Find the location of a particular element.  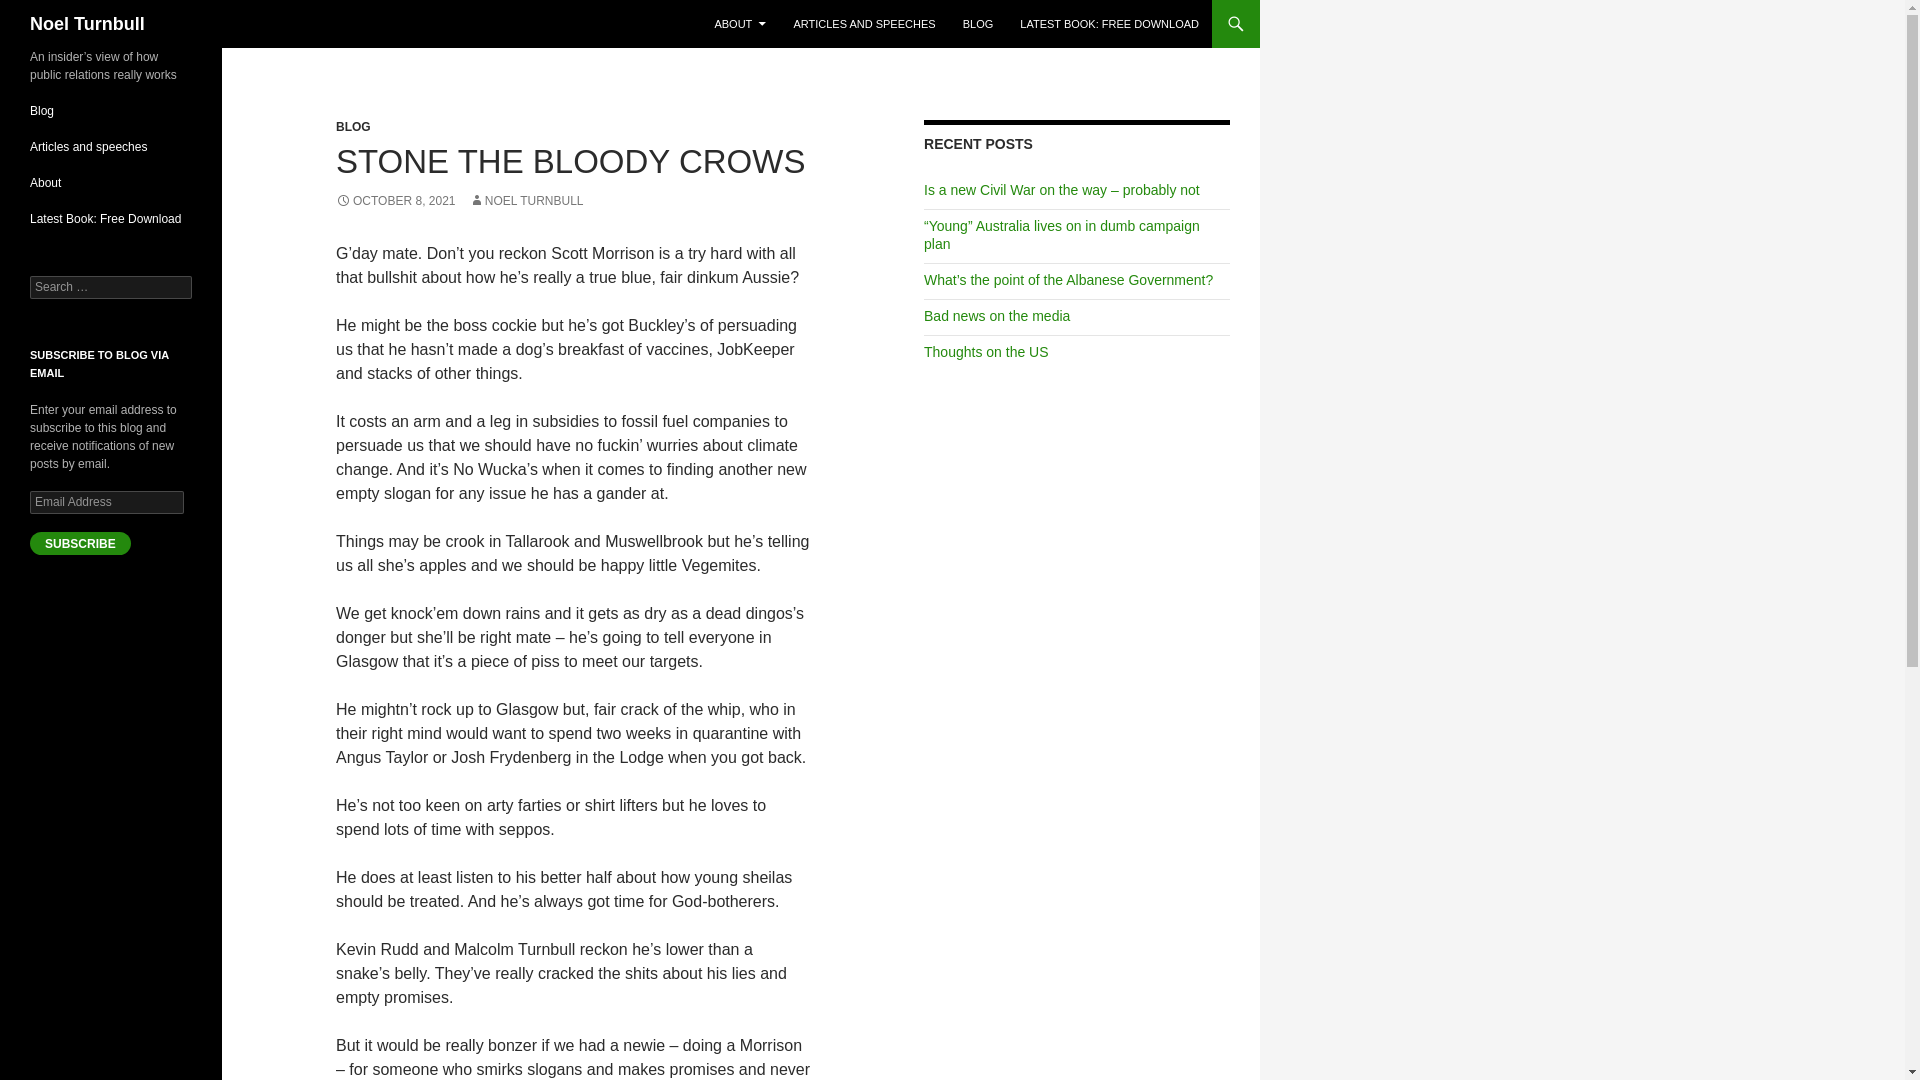

About is located at coordinates (46, 183).